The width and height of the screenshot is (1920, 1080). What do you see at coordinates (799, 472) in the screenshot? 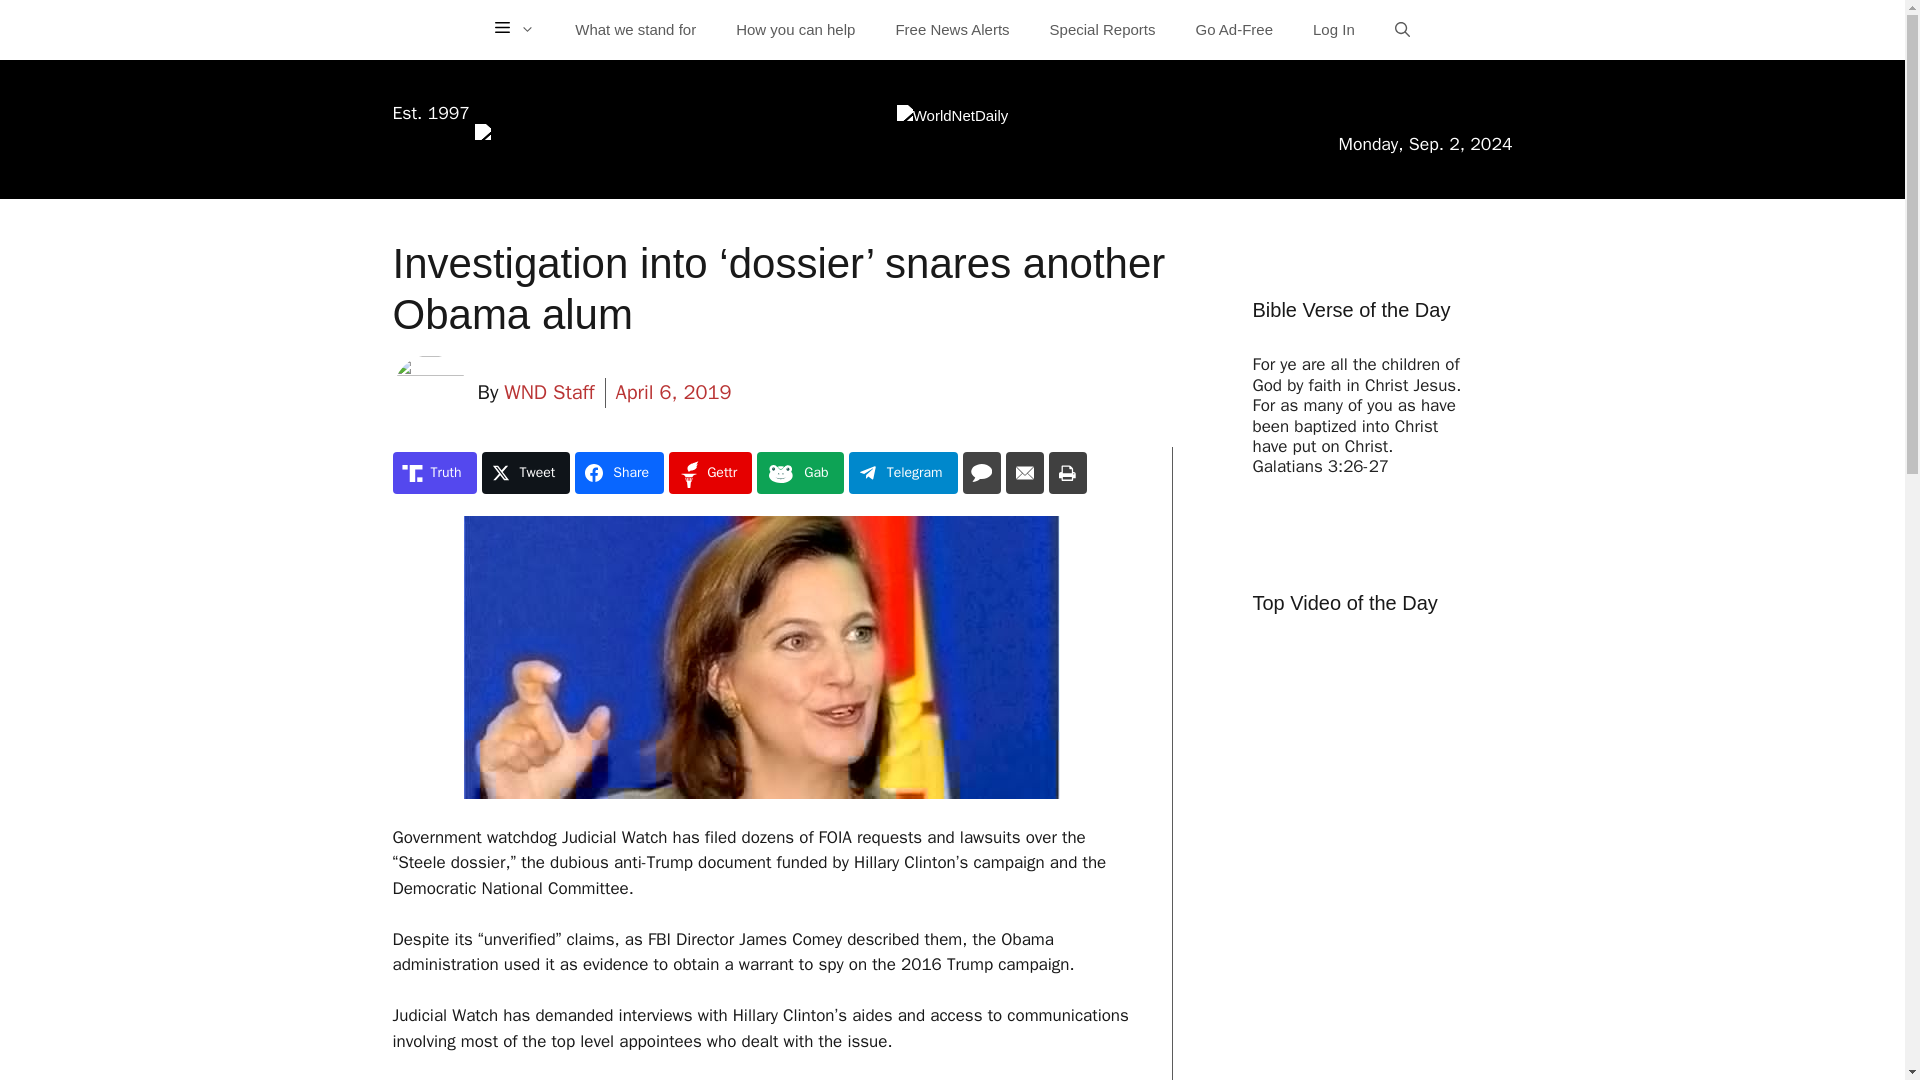
I see `Share on Gab` at bounding box center [799, 472].